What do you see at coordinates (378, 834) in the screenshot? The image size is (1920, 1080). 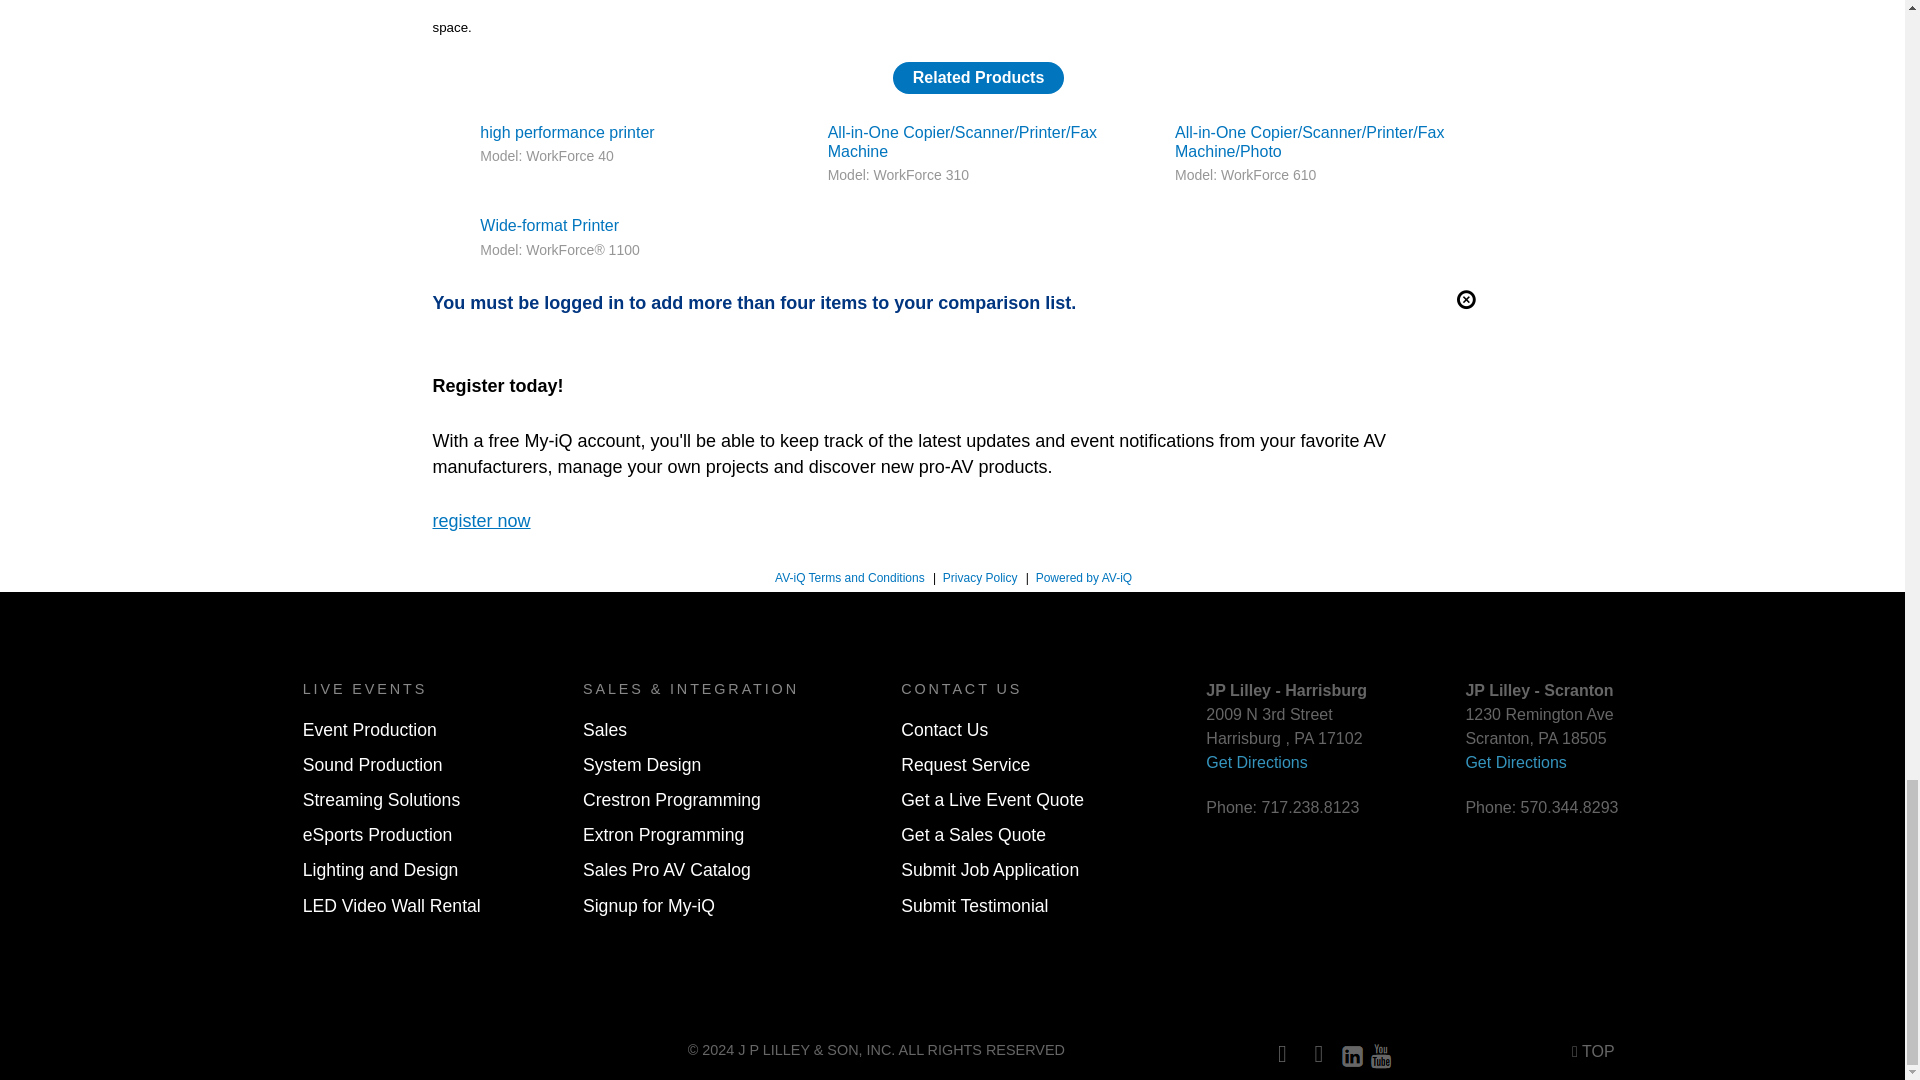 I see `eSports Production` at bounding box center [378, 834].